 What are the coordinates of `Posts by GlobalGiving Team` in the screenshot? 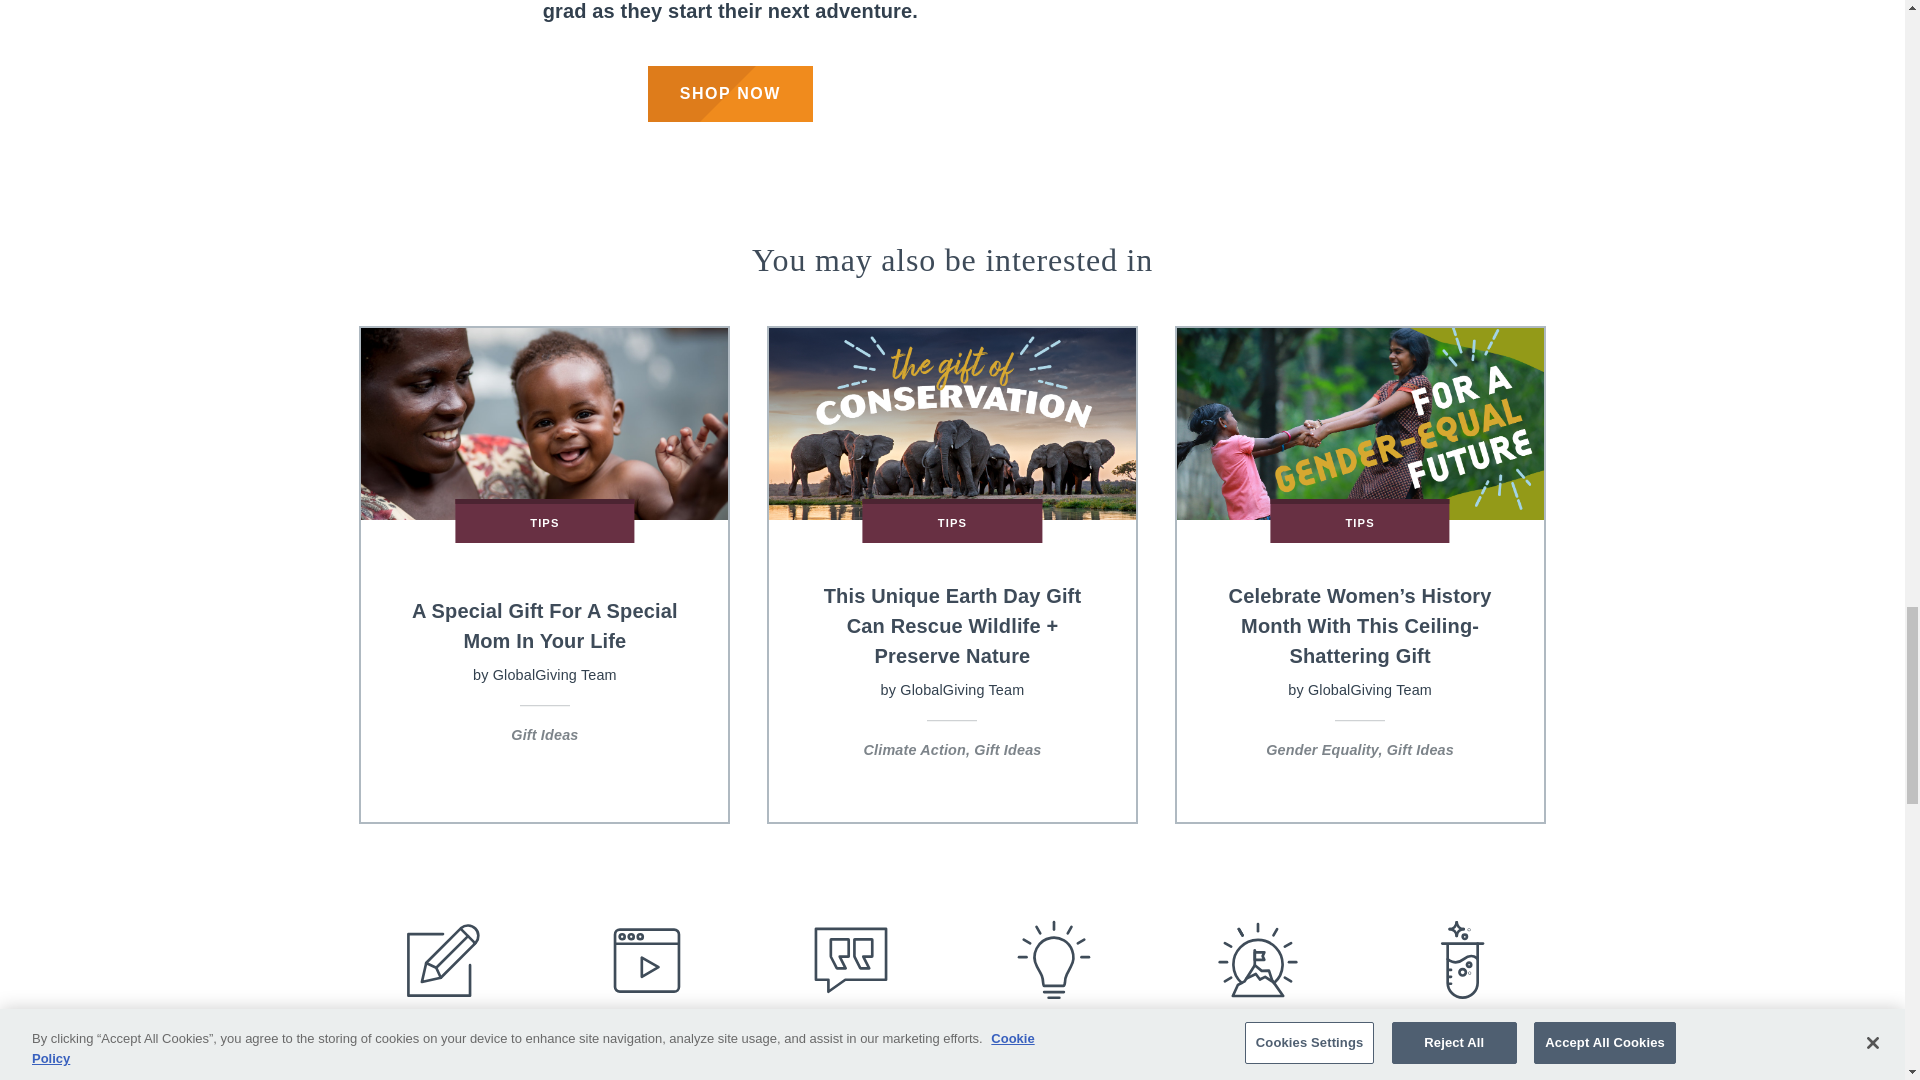 It's located at (1370, 689).